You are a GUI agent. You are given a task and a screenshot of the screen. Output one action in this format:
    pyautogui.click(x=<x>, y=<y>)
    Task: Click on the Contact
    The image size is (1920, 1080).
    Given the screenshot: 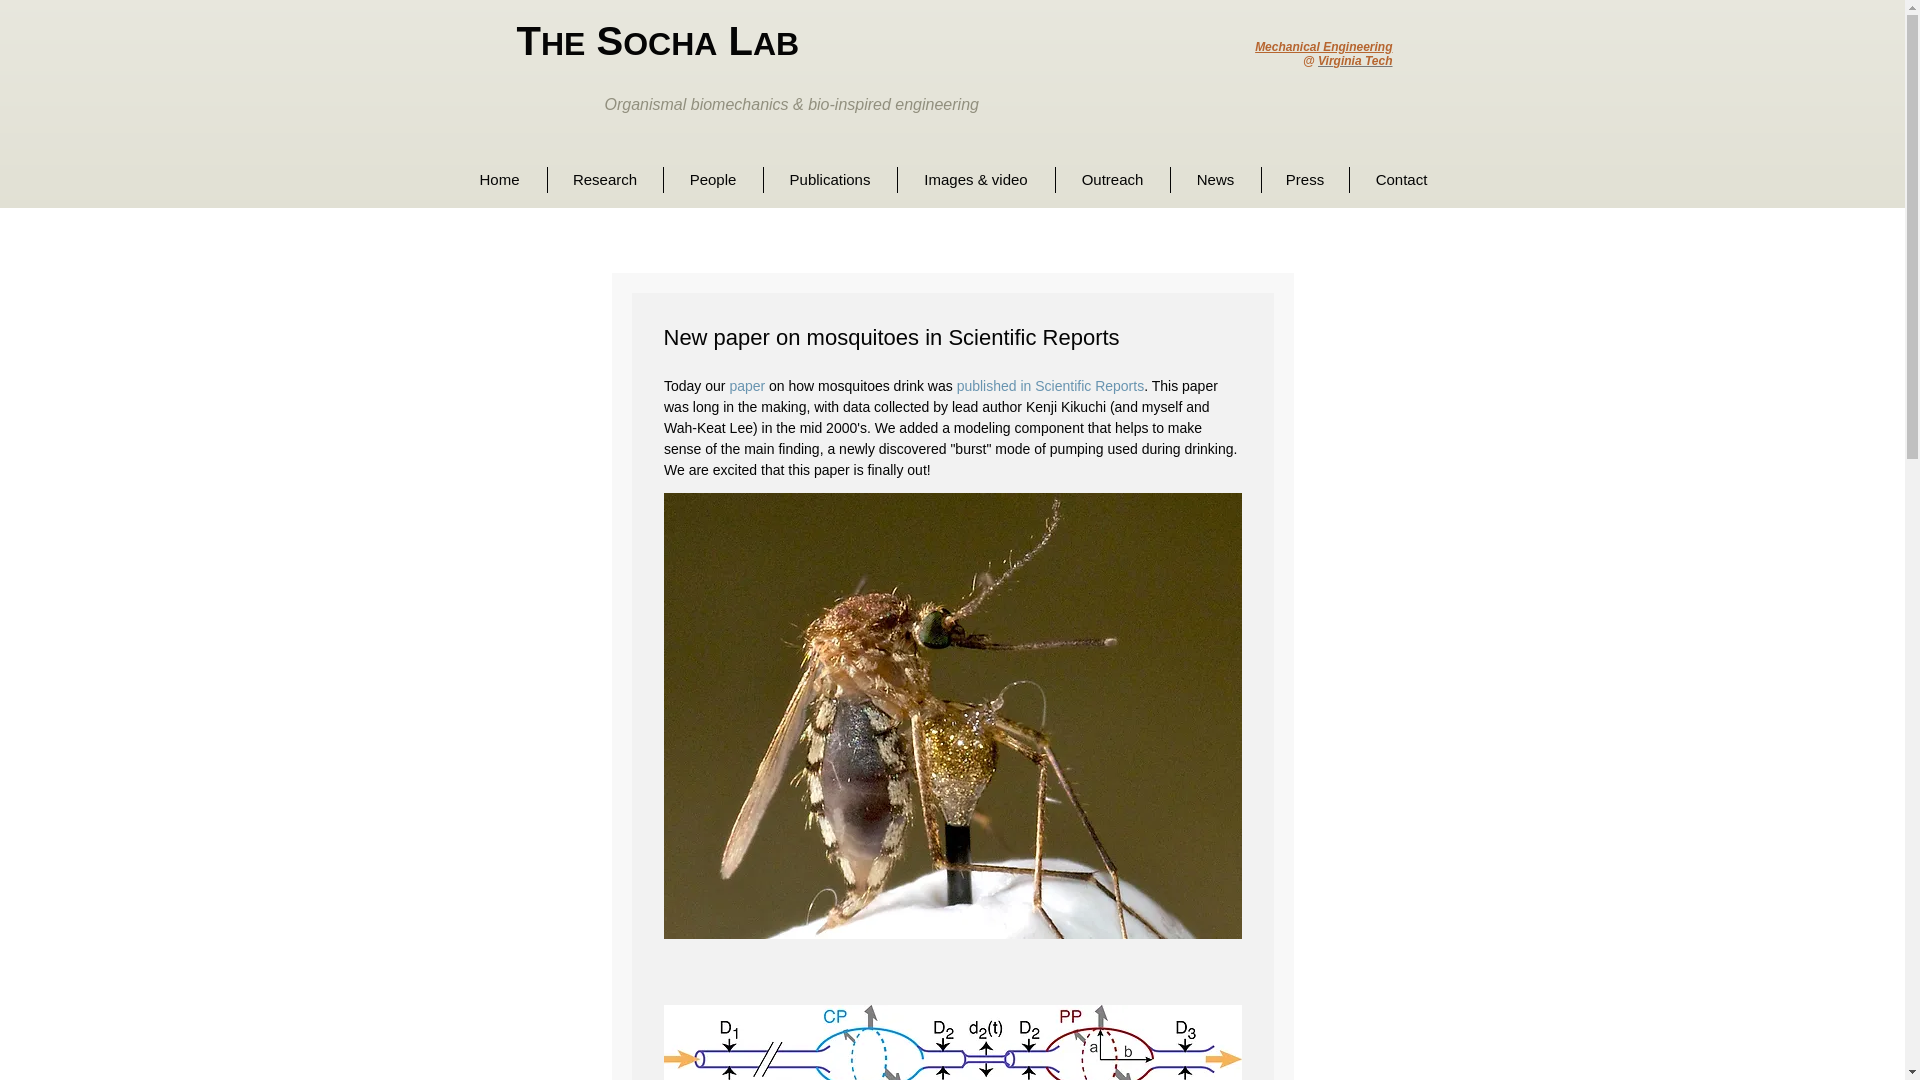 What is the action you would take?
    pyautogui.click(x=1401, y=180)
    